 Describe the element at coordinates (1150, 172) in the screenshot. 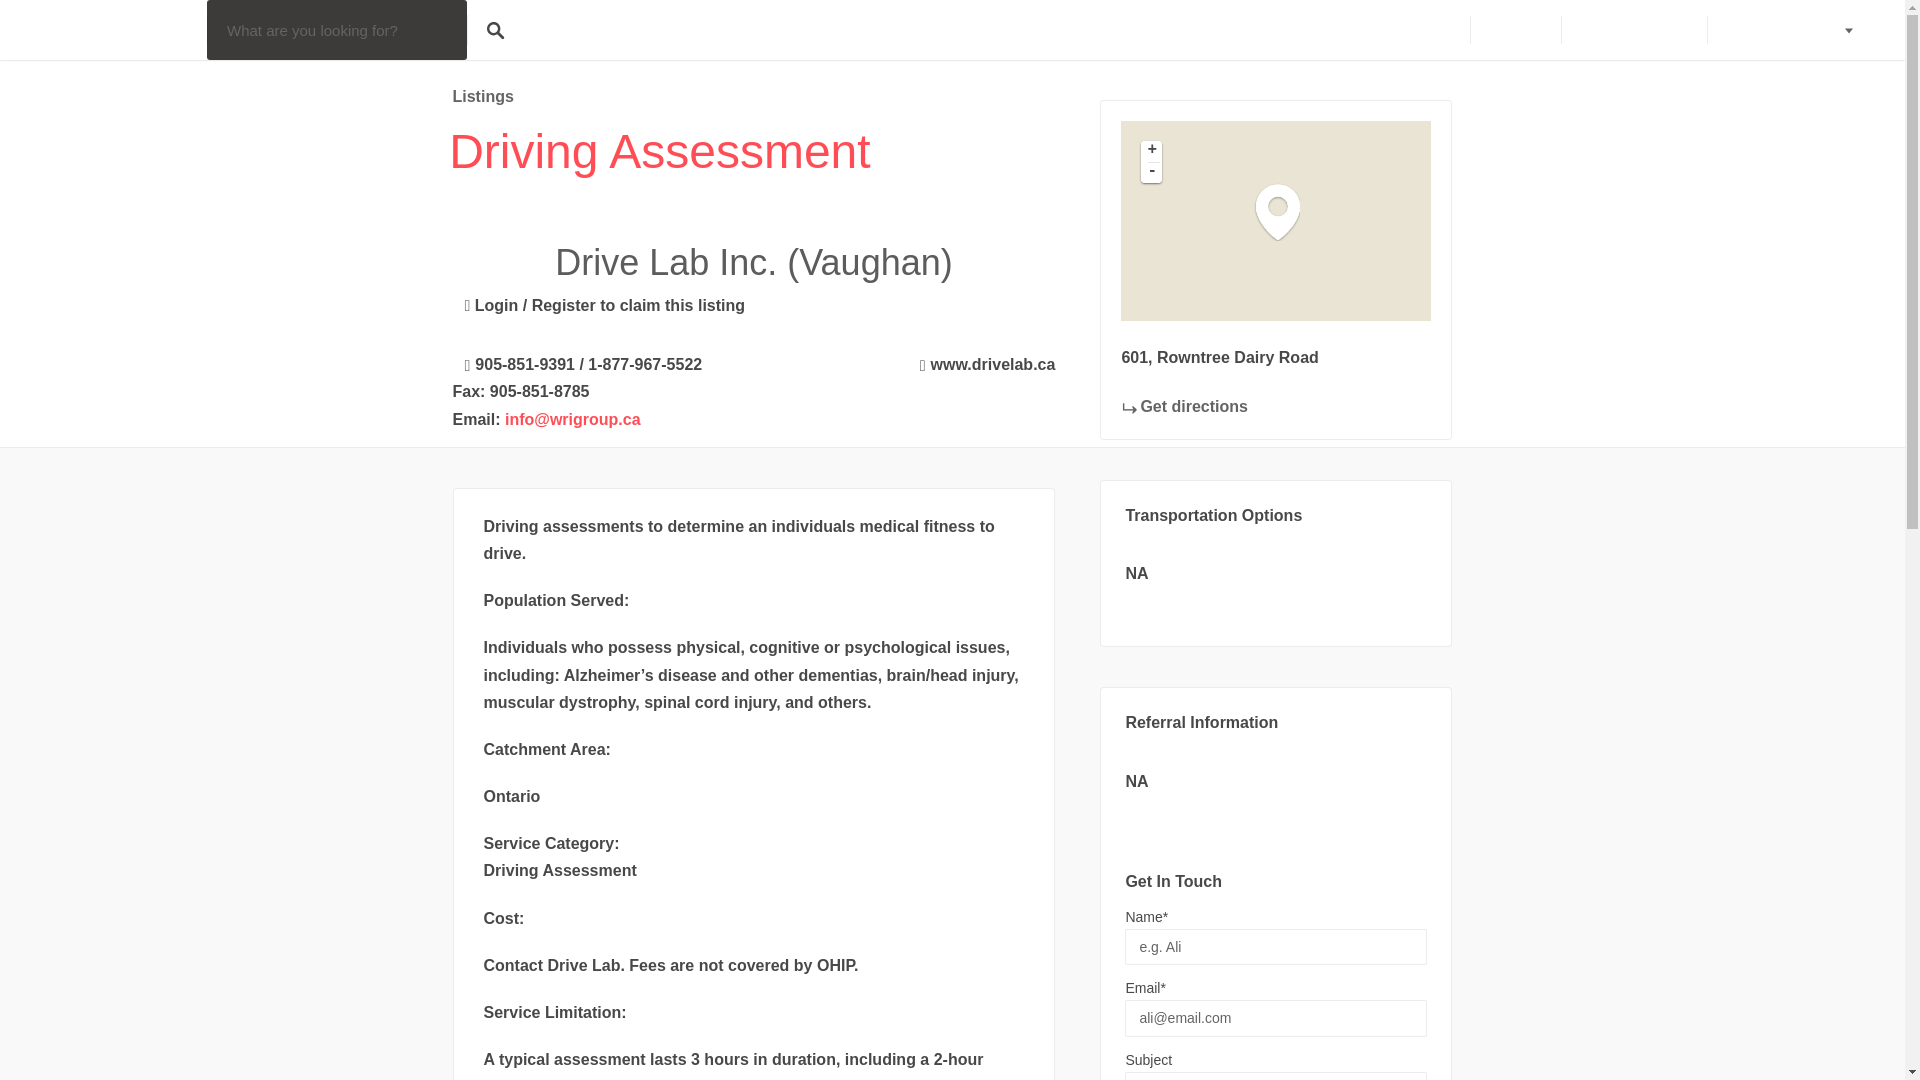

I see `Zoom out` at that location.